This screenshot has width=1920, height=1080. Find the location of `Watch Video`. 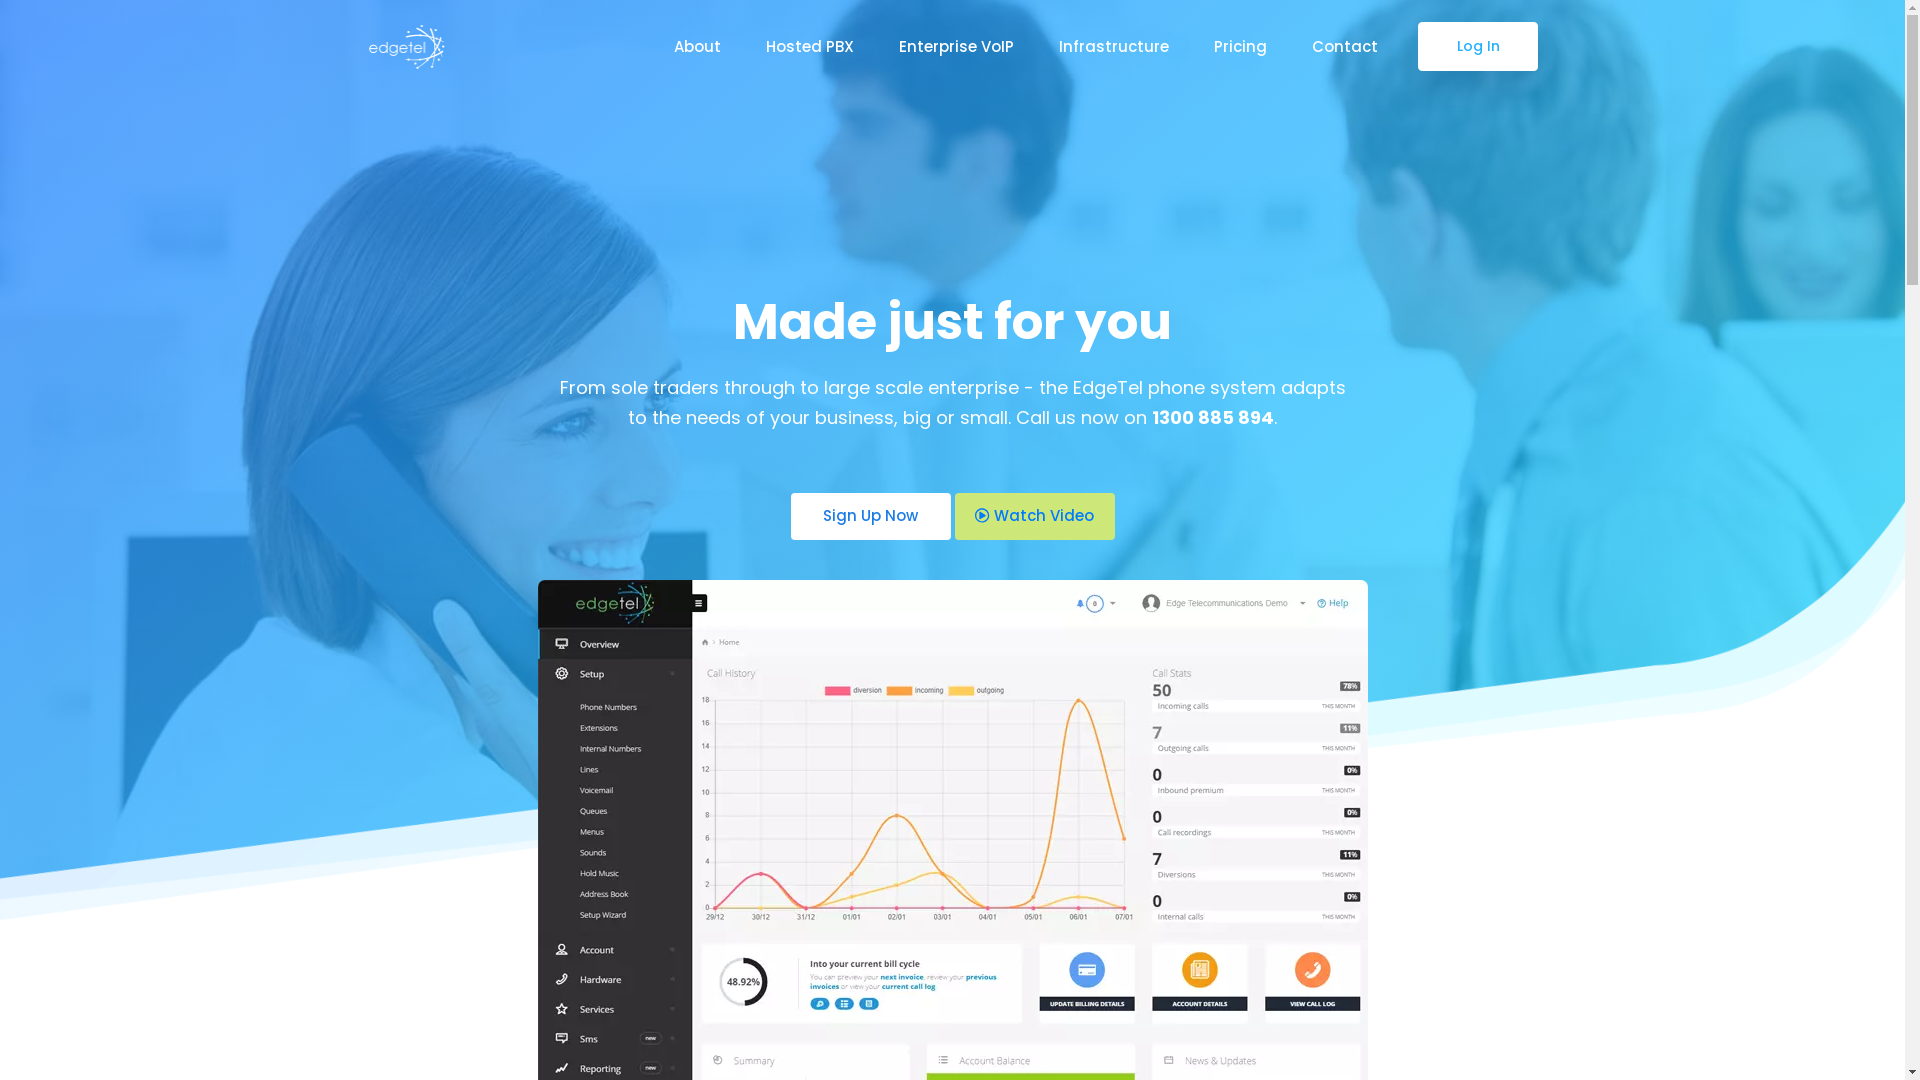

Watch Video is located at coordinates (1034, 516).